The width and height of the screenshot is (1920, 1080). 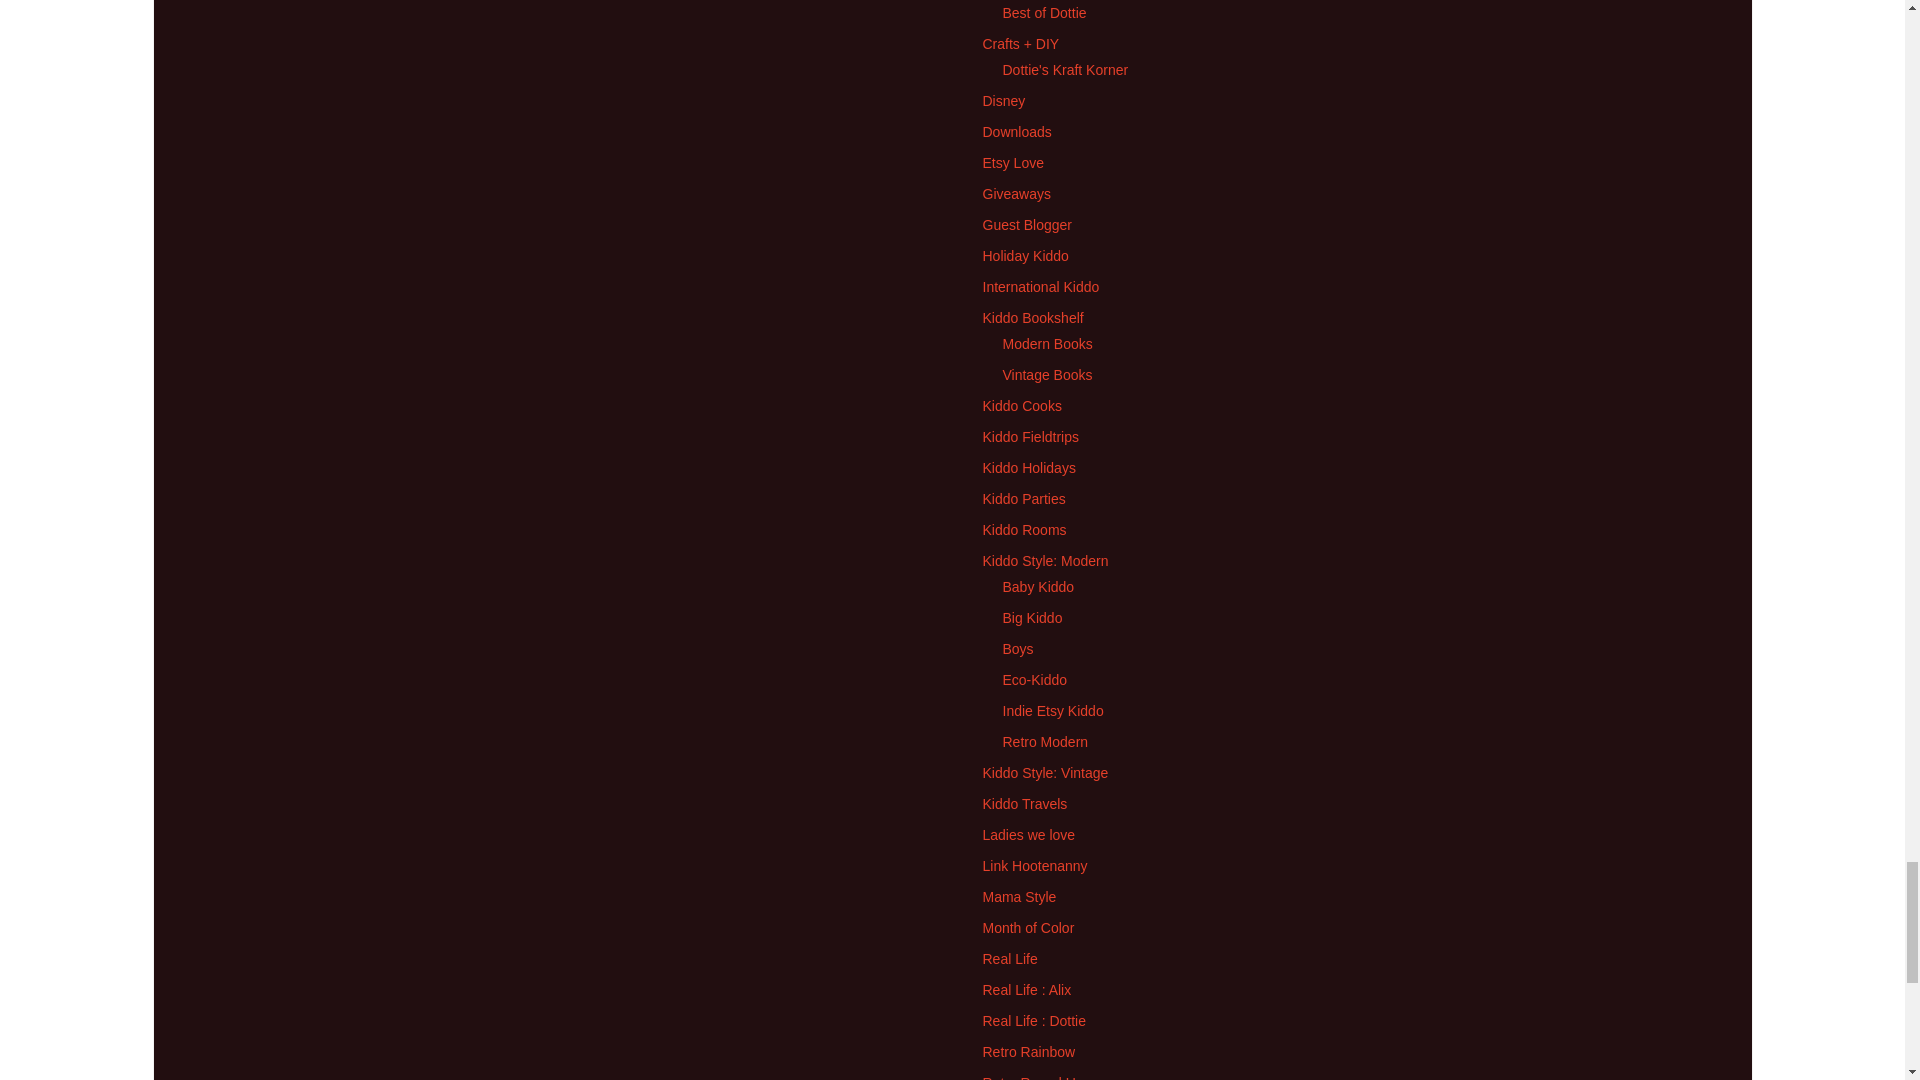 What do you see at coordinates (1003, 100) in the screenshot?
I see `Disney` at bounding box center [1003, 100].